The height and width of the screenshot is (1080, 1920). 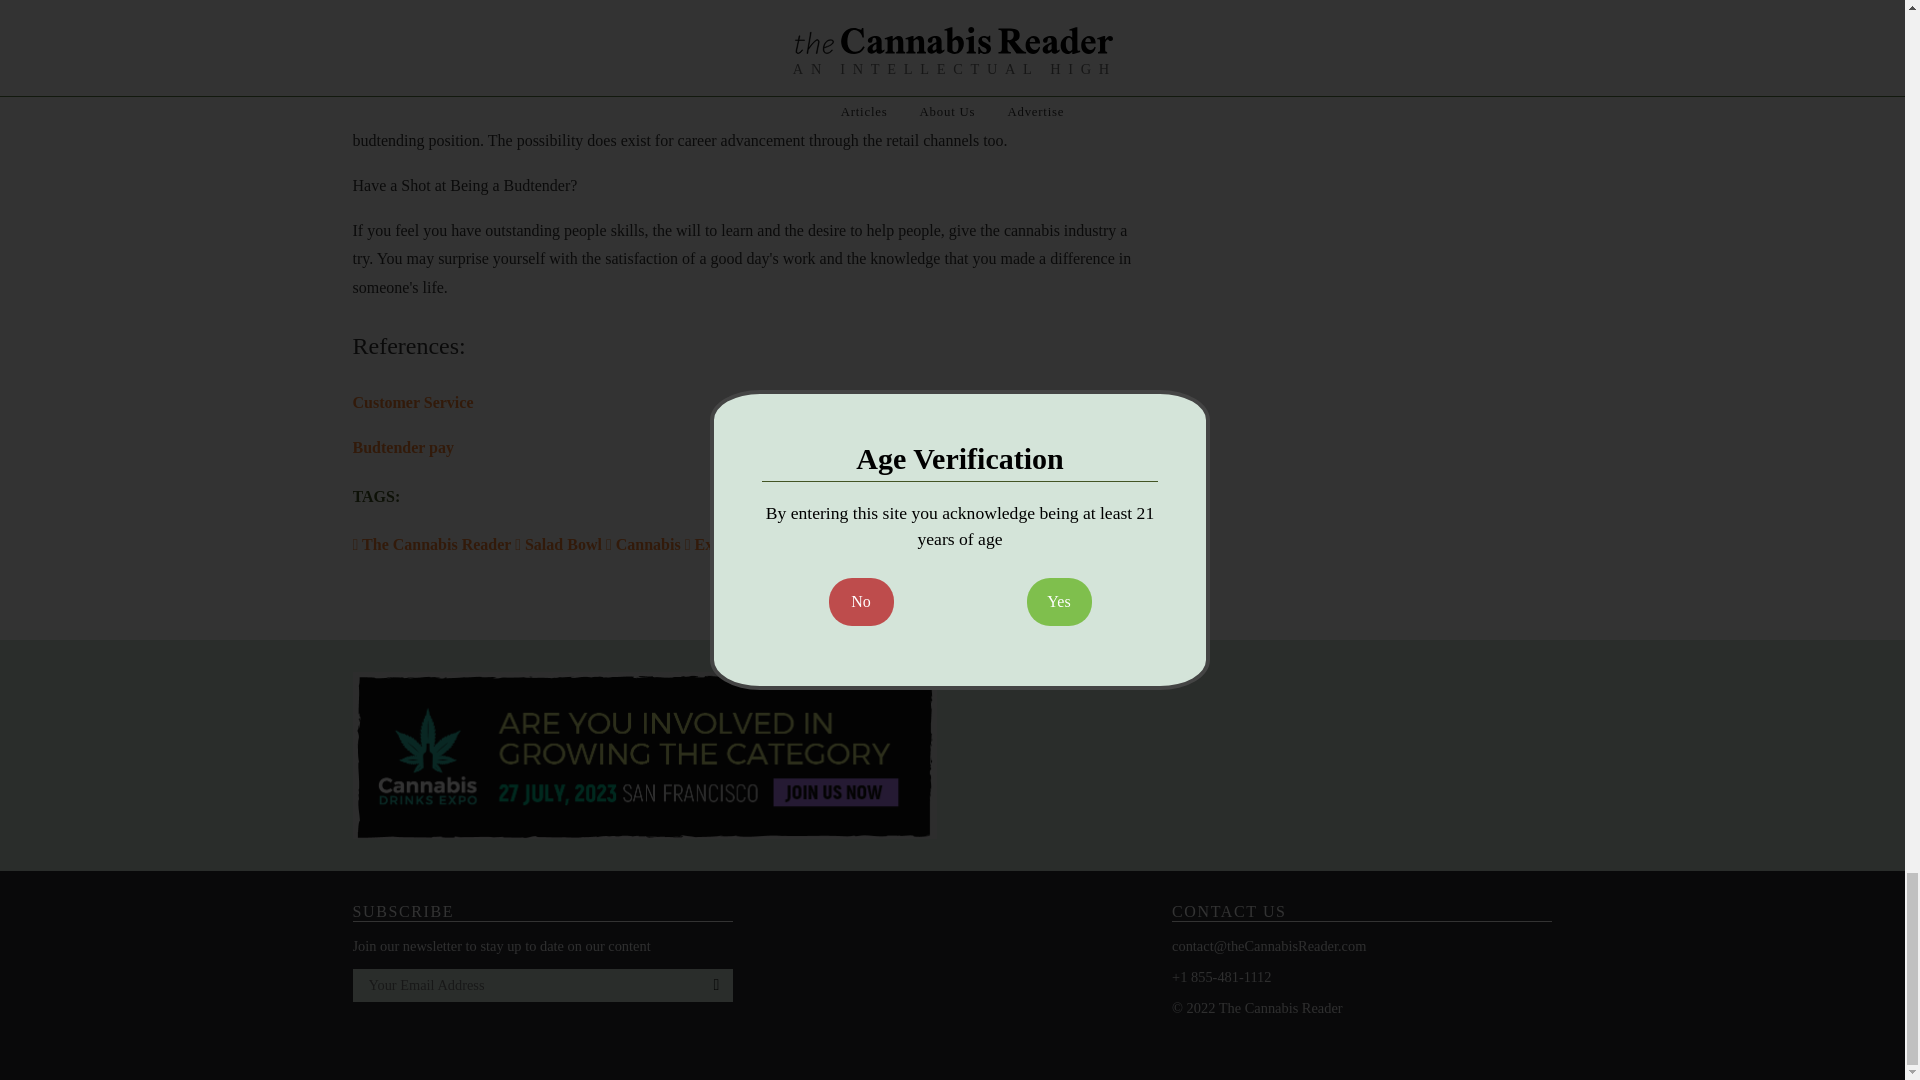 What do you see at coordinates (478, 38) in the screenshot?
I see `Salary.com` at bounding box center [478, 38].